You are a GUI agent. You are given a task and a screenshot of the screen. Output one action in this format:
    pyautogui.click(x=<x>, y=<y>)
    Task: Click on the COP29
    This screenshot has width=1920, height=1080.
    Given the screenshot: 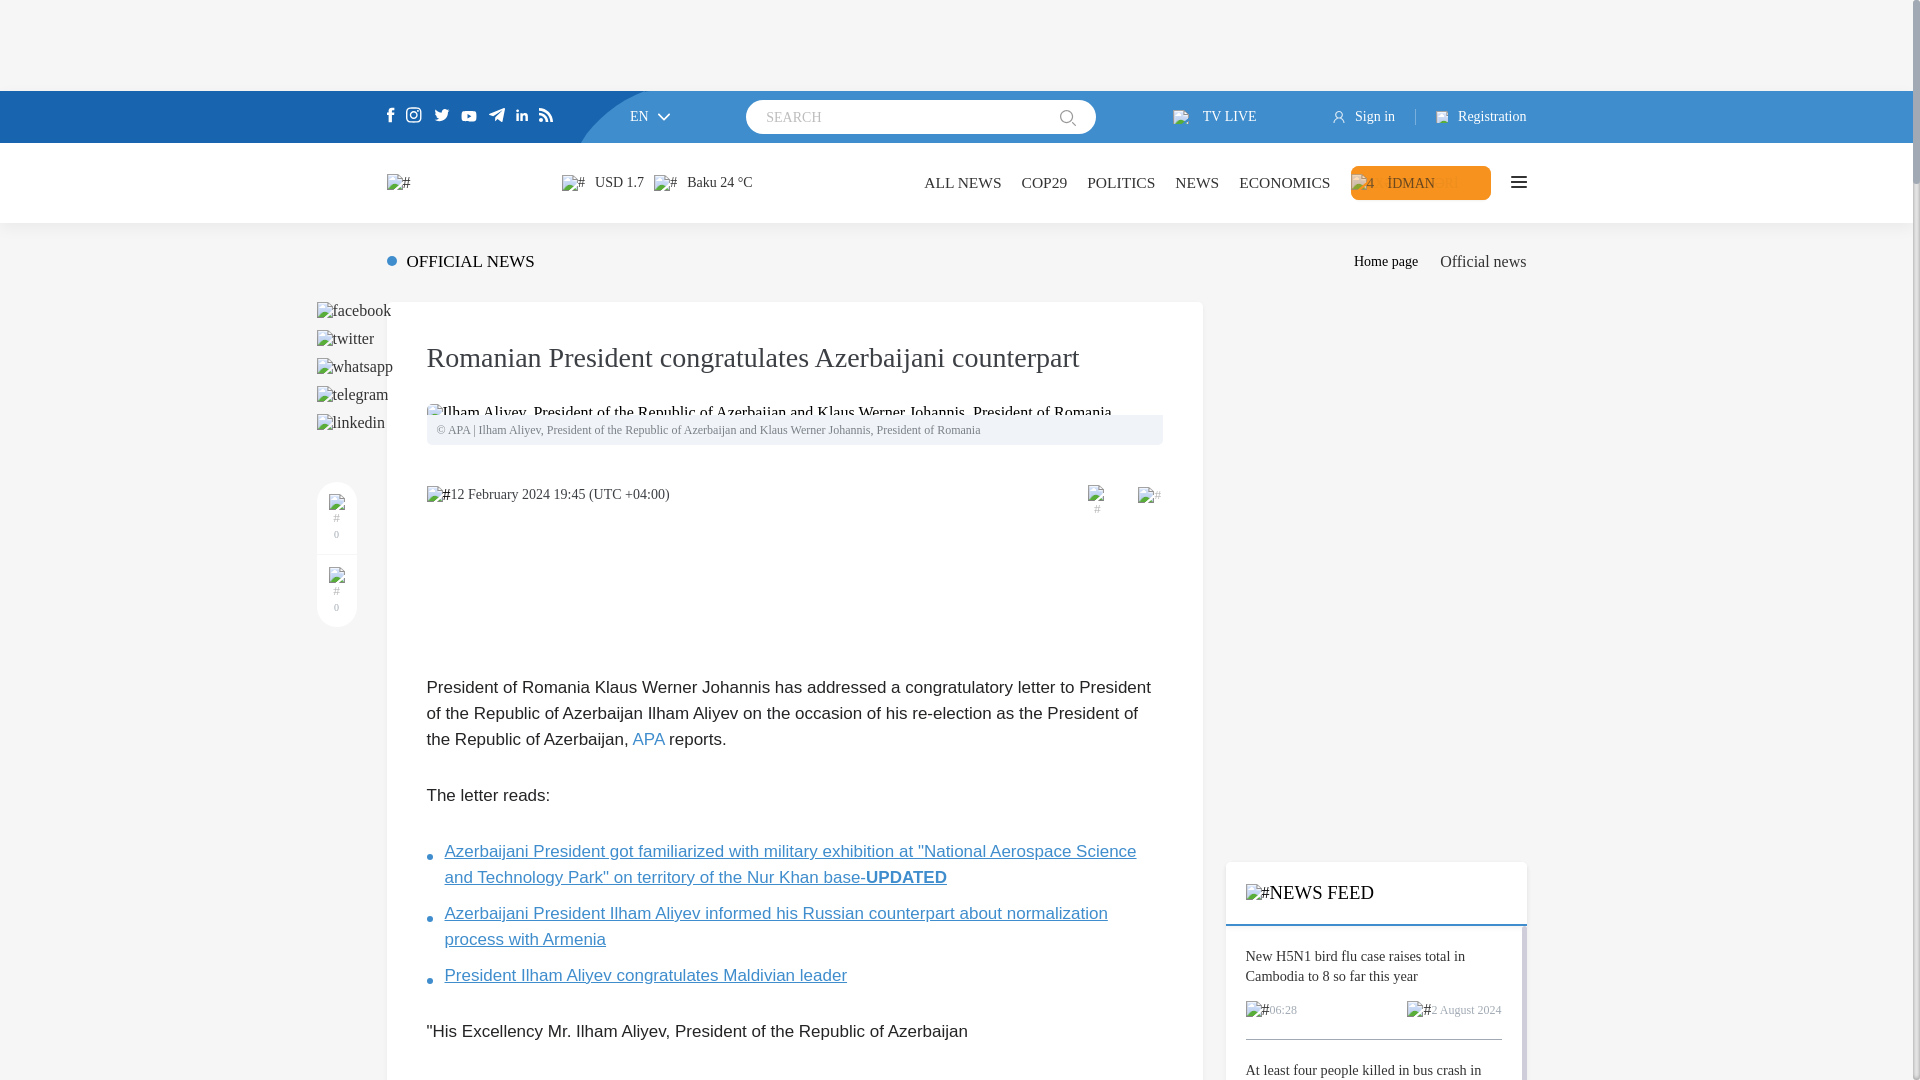 What is the action you would take?
    pyautogui.click(x=1044, y=182)
    